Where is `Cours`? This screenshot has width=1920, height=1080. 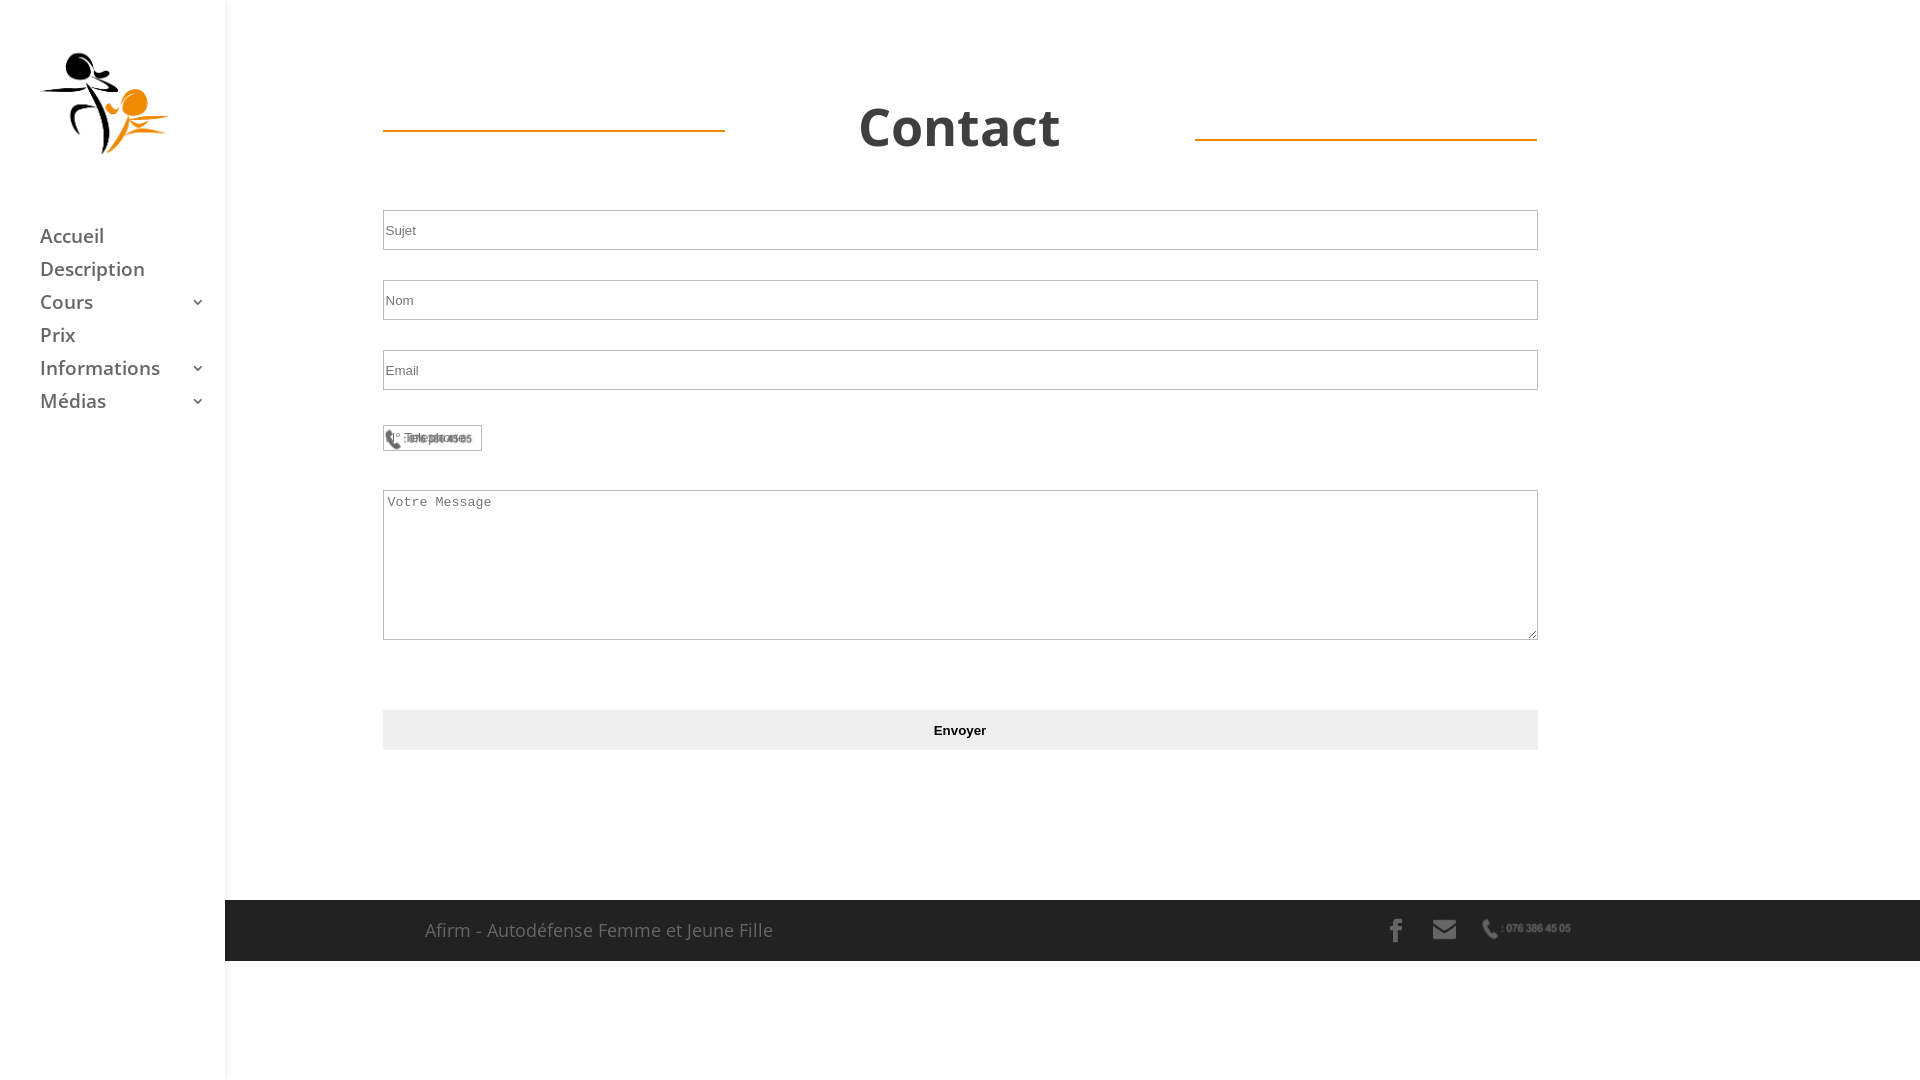
Cours is located at coordinates (132, 312).